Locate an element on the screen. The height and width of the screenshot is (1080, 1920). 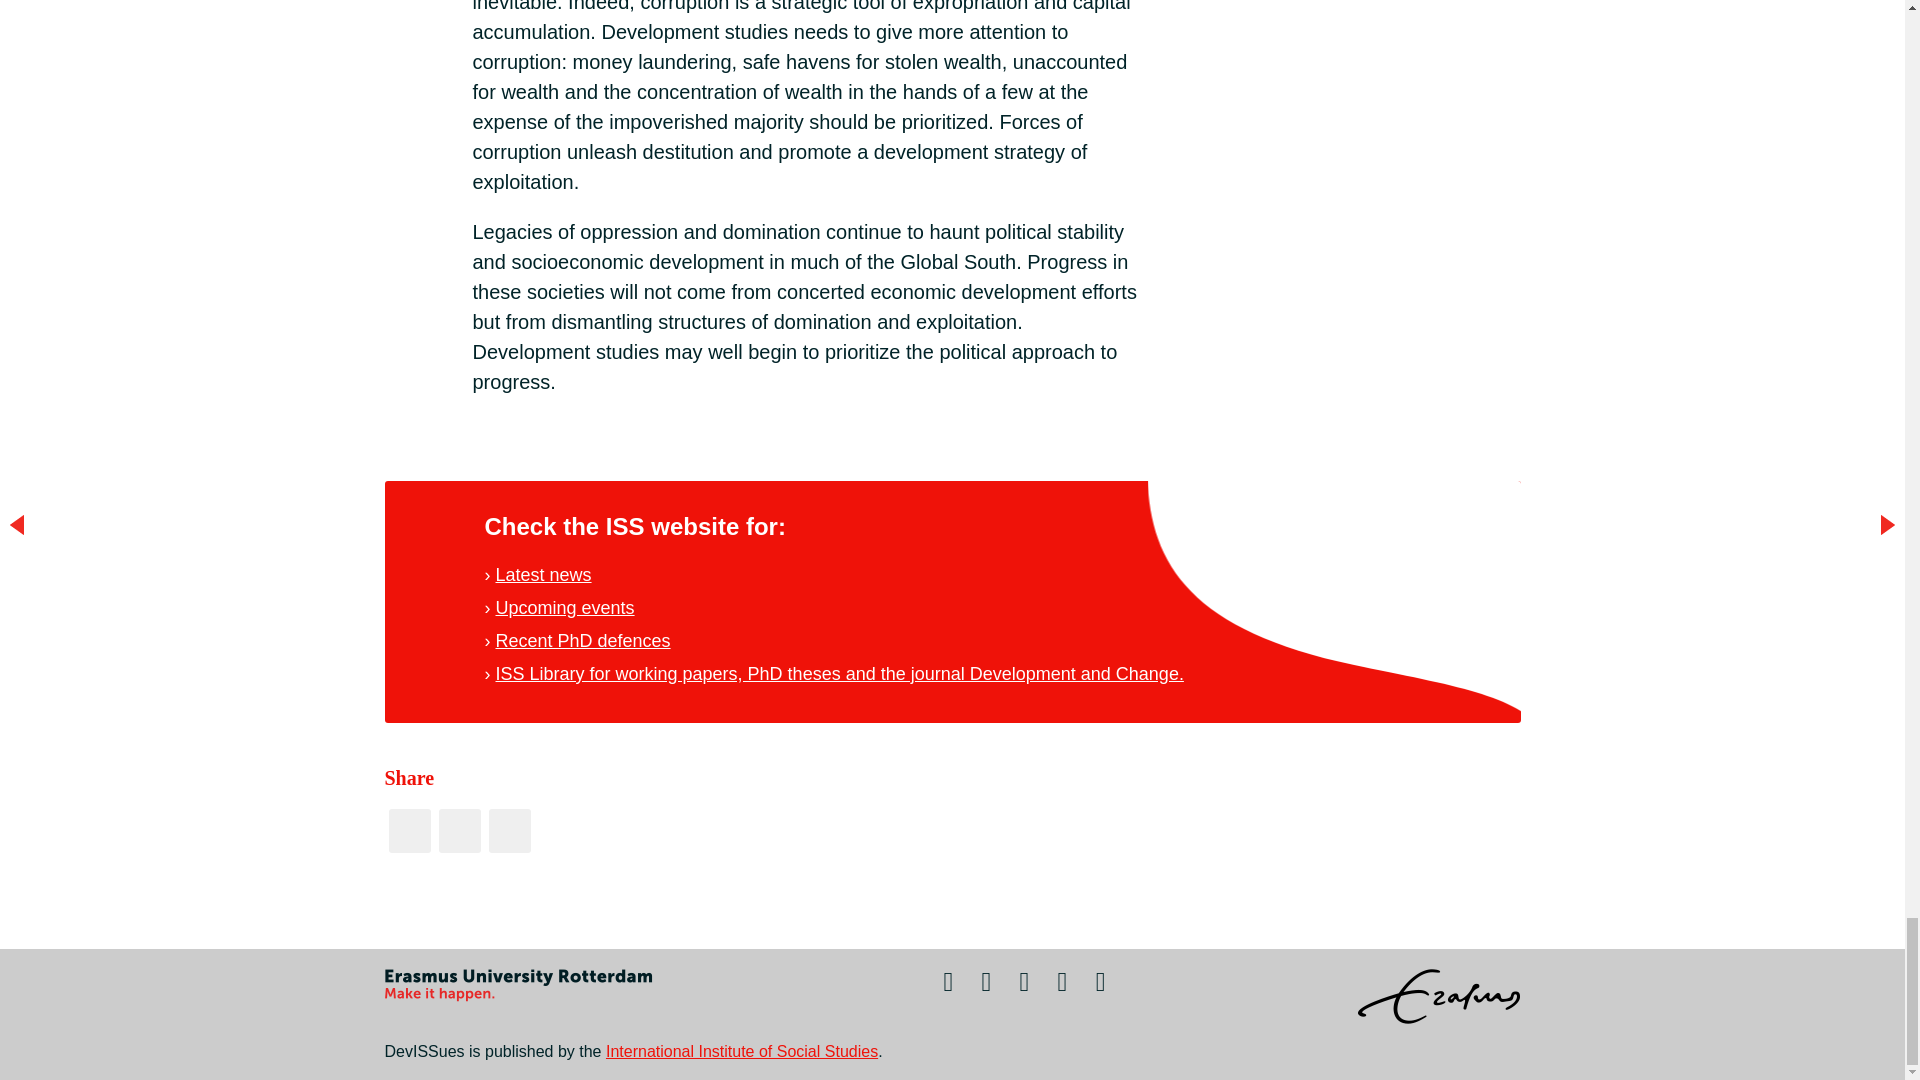
Upcoming events is located at coordinates (565, 608).